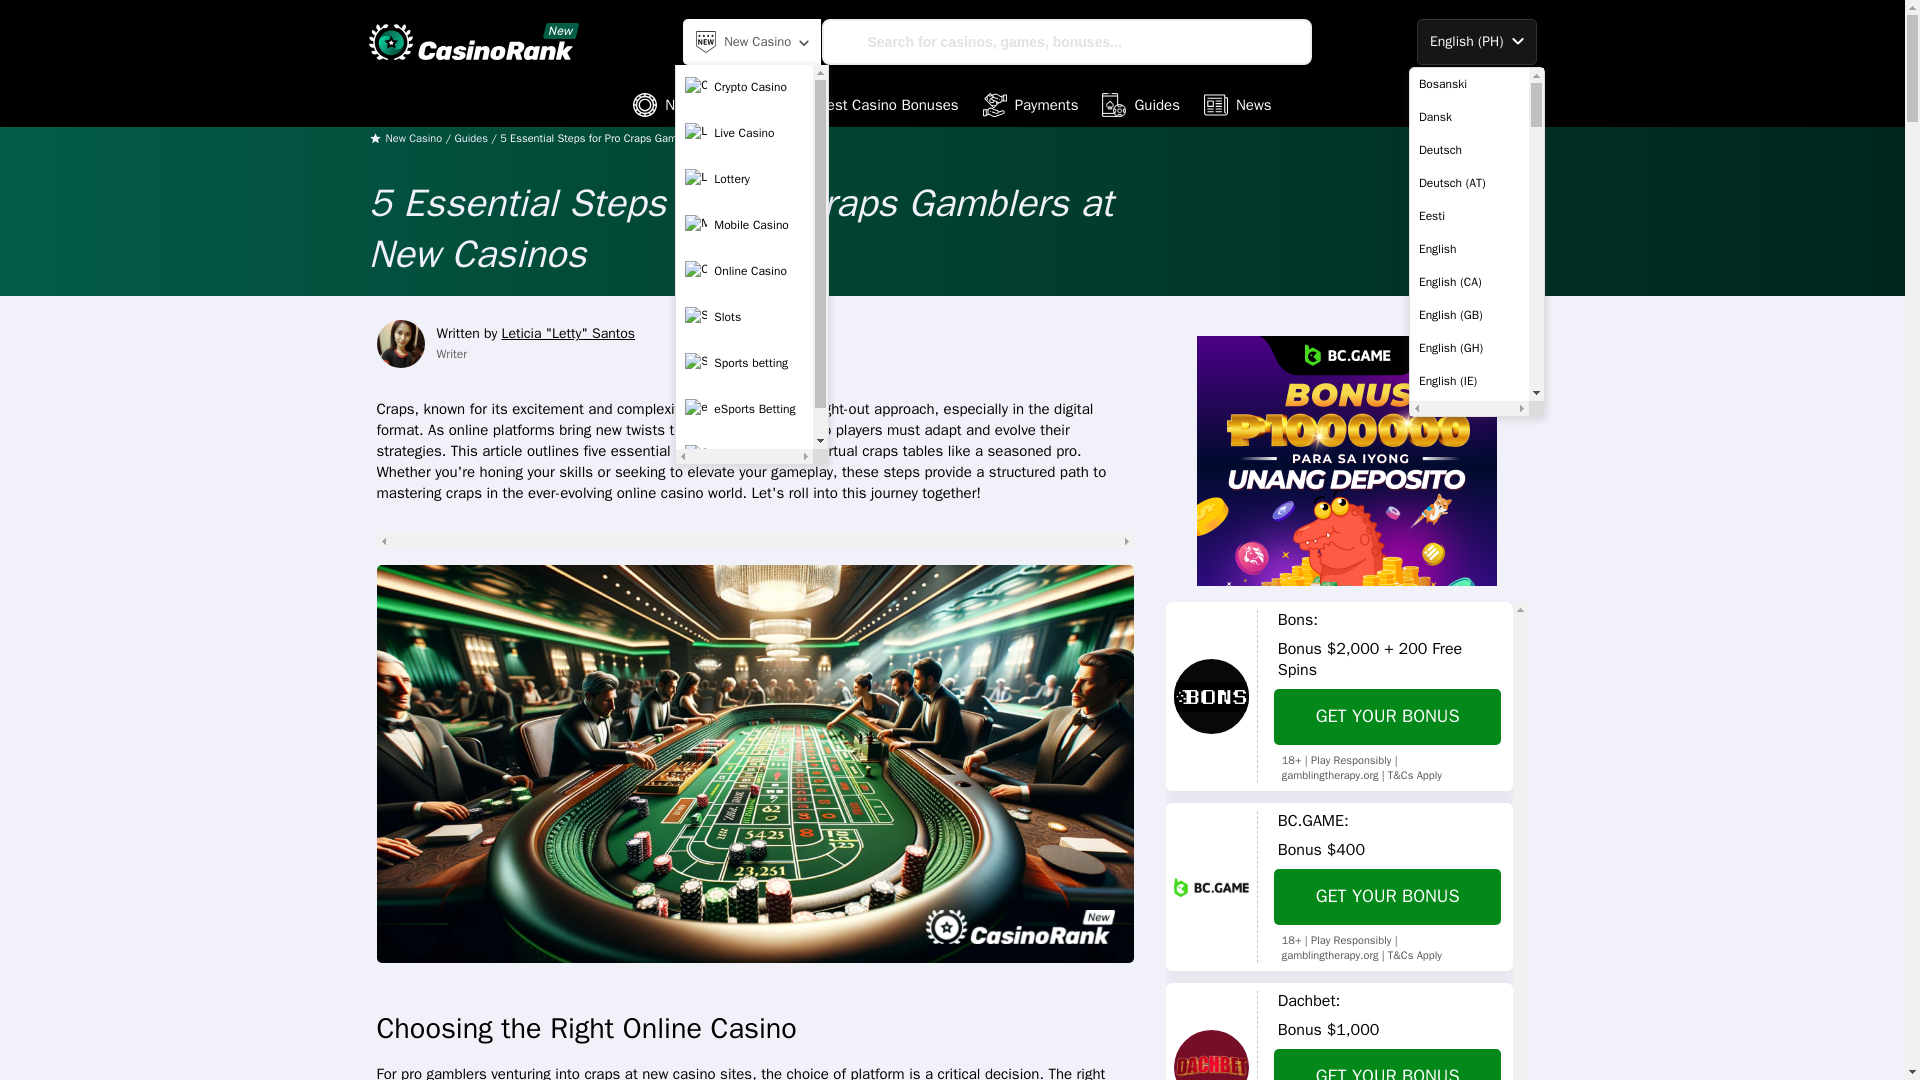 Image resolution: width=1920 pixels, height=1080 pixels. What do you see at coordinates (1468, 84) in the screenshot?
I see `Bosanski` at bounding box center [1468, 84].